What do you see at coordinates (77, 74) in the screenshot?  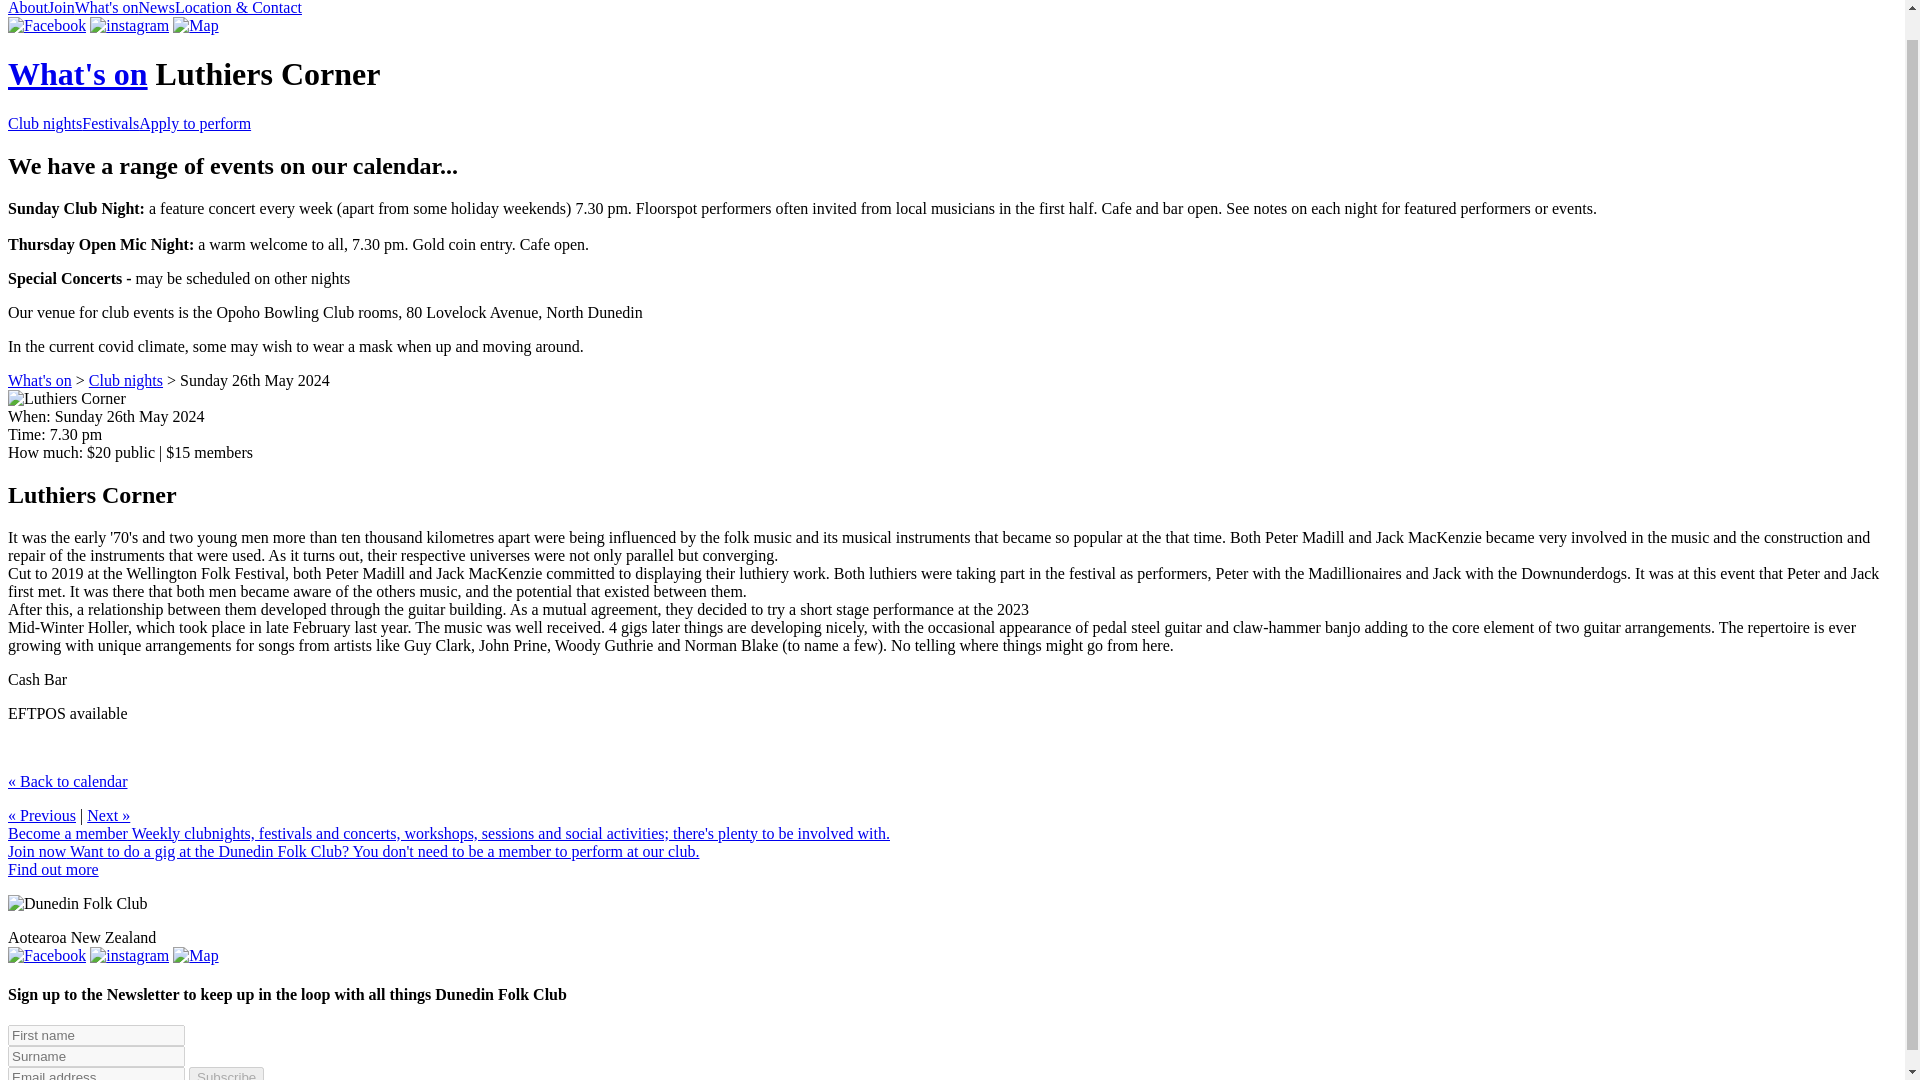 I see `What's on` at bounding box center [77, 74].